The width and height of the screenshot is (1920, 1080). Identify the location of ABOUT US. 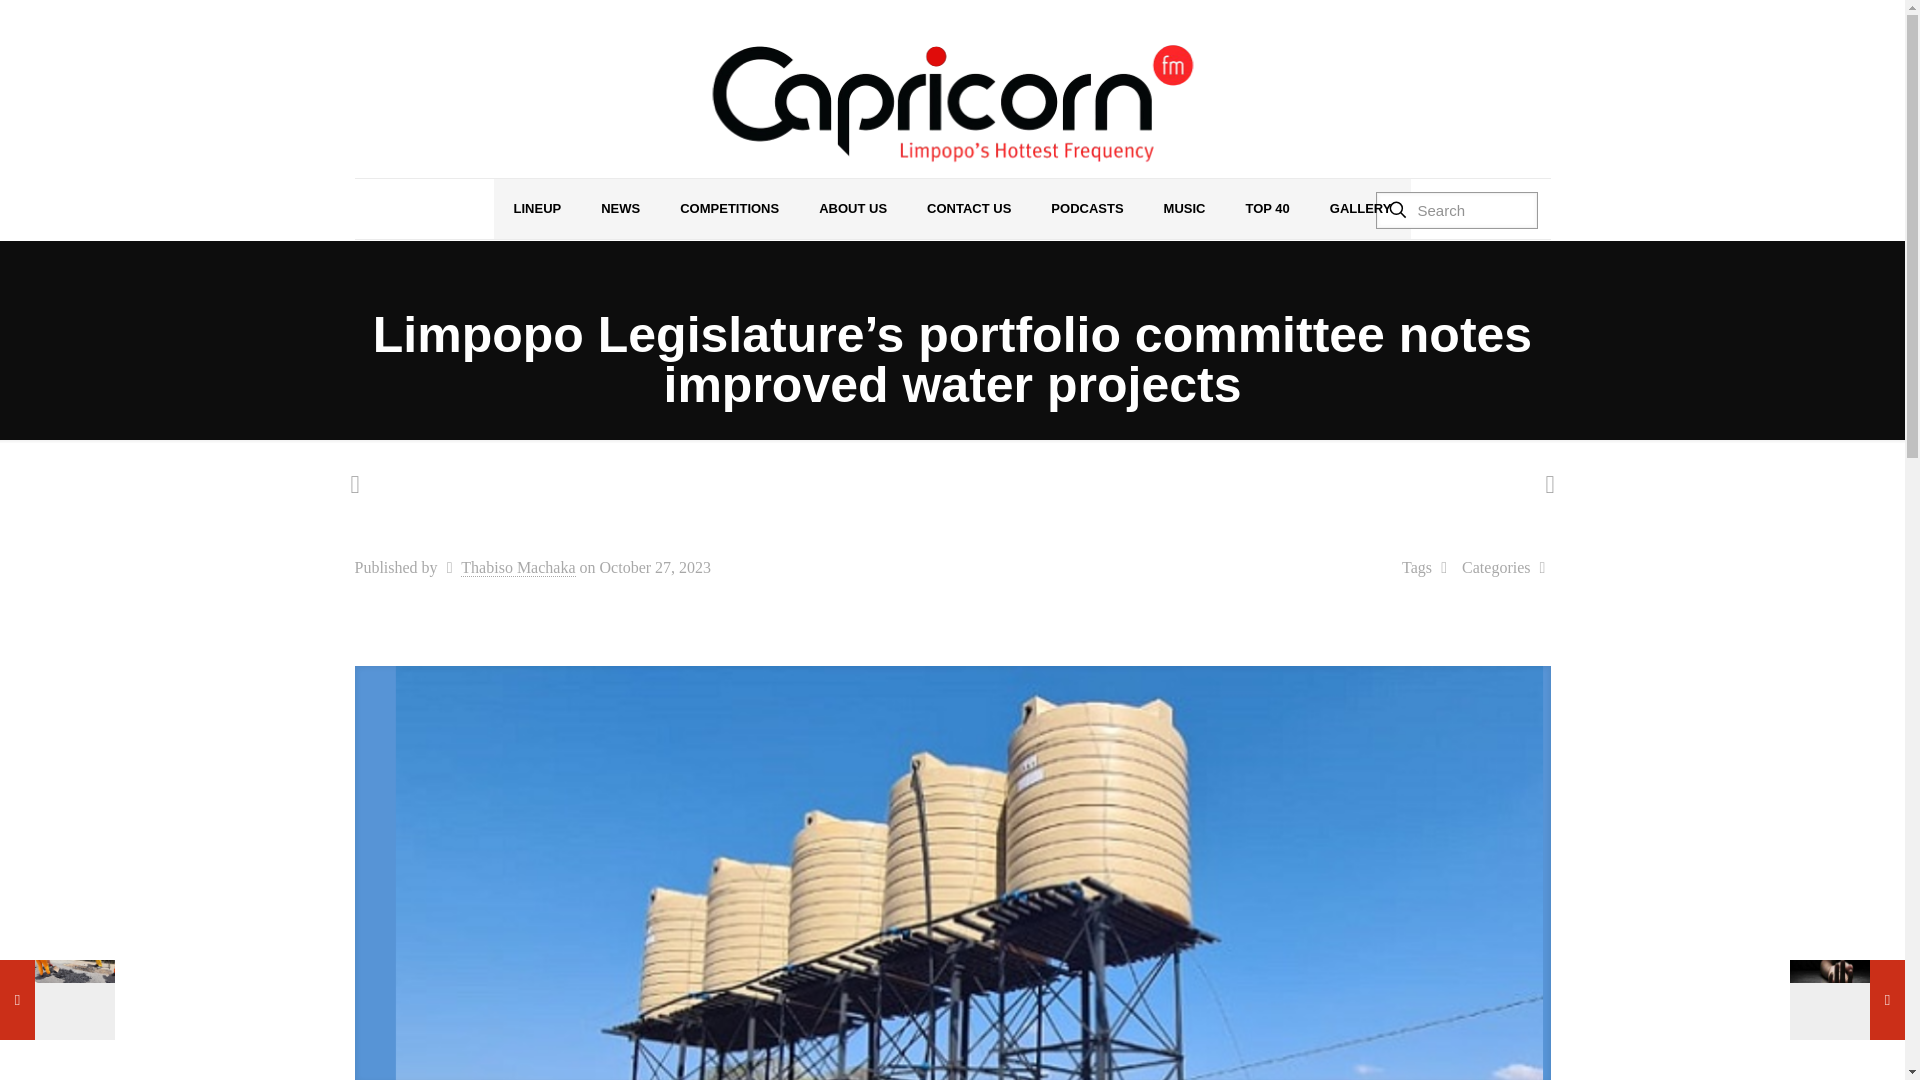
(852, 208).